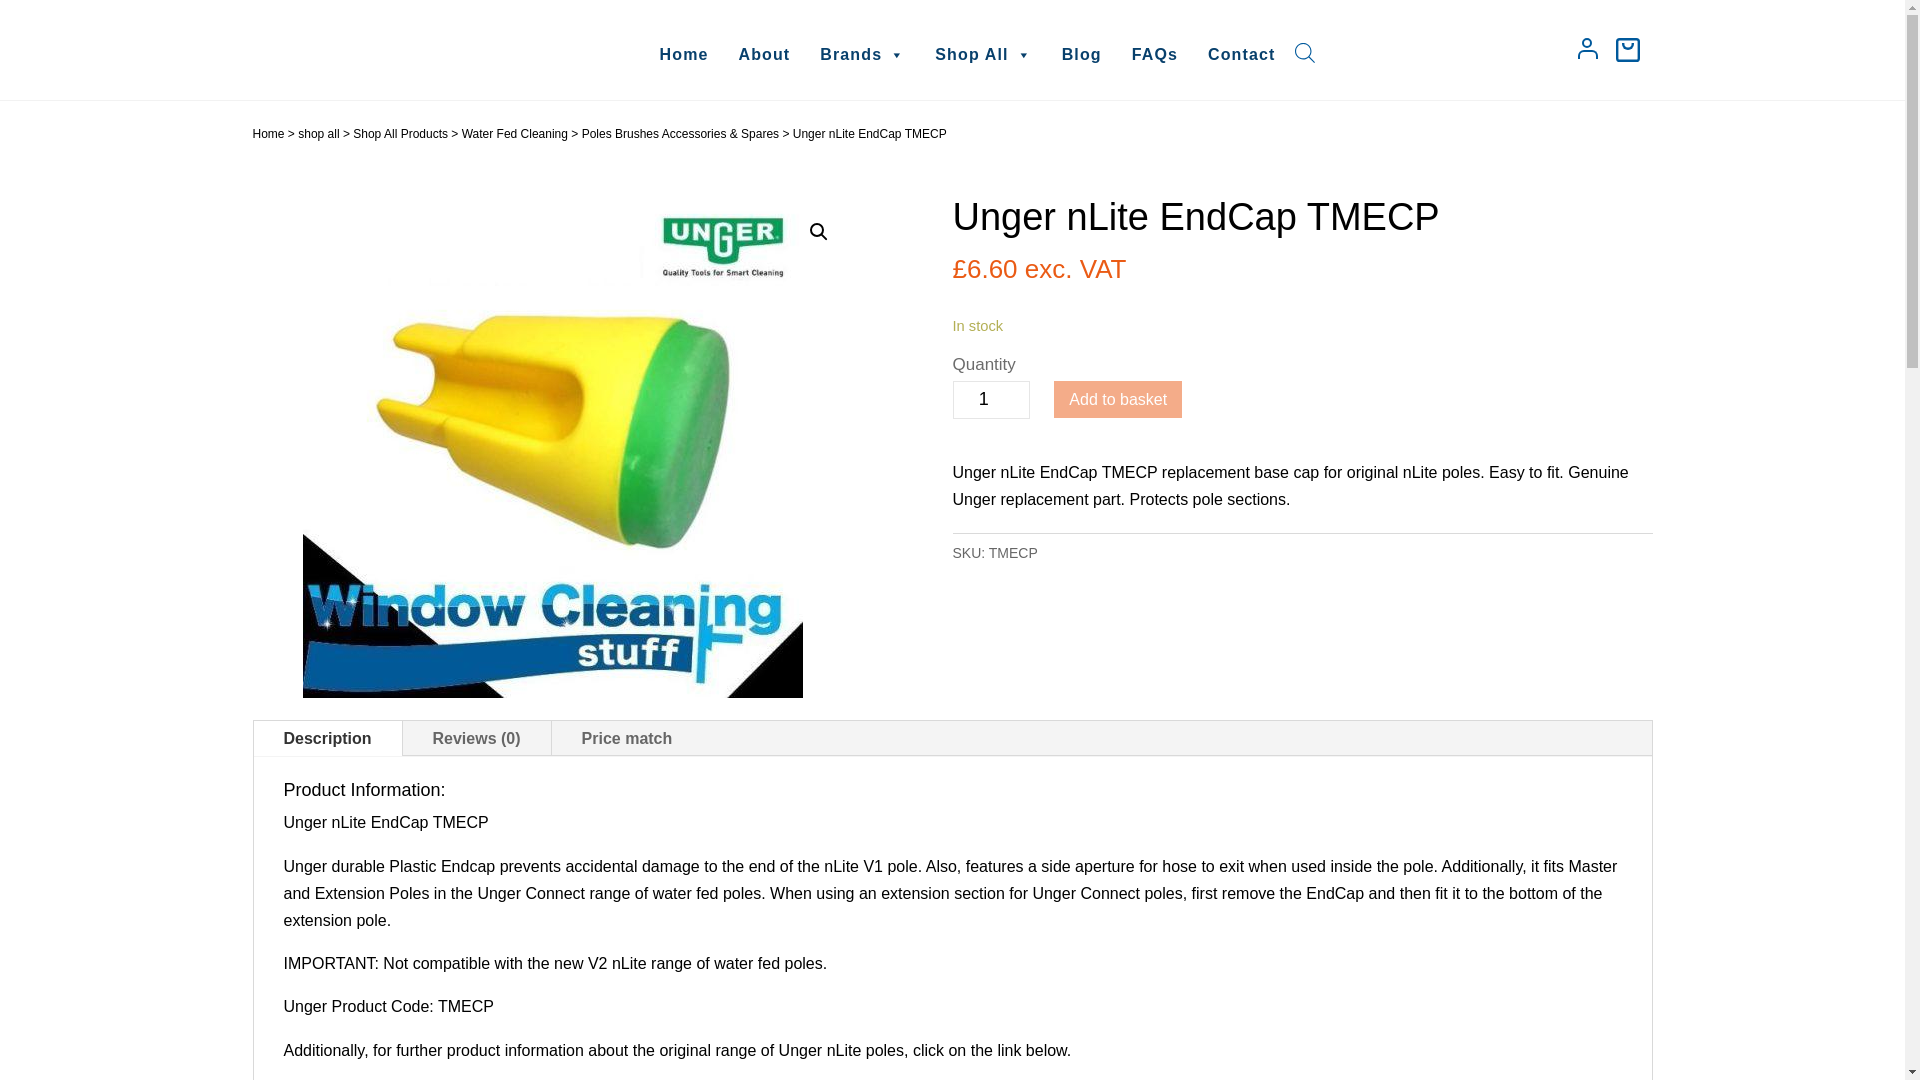 The height and width of the screenshot is (1080, 1920). Describe the element at coordinates (990, 400) in the screenshot. I see `1` at that location.